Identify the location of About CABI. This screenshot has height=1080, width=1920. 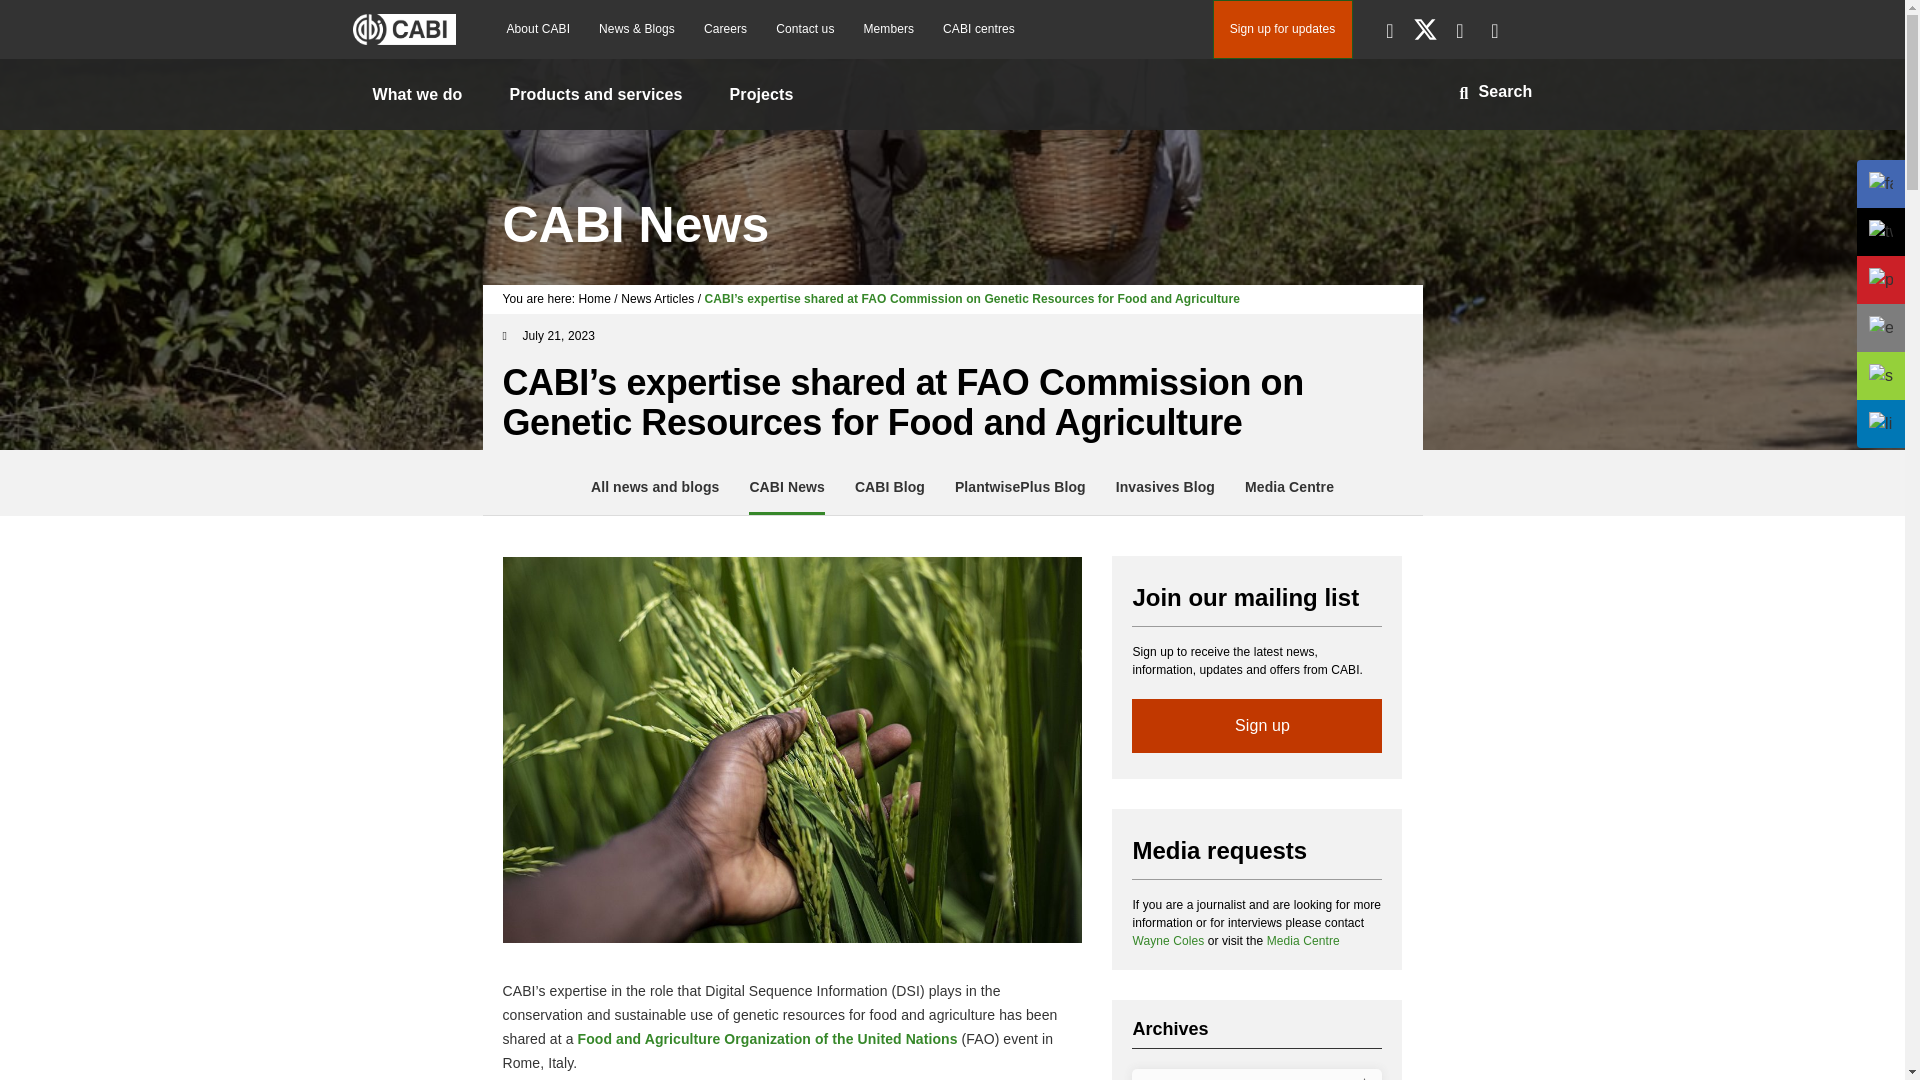
(537, 29).